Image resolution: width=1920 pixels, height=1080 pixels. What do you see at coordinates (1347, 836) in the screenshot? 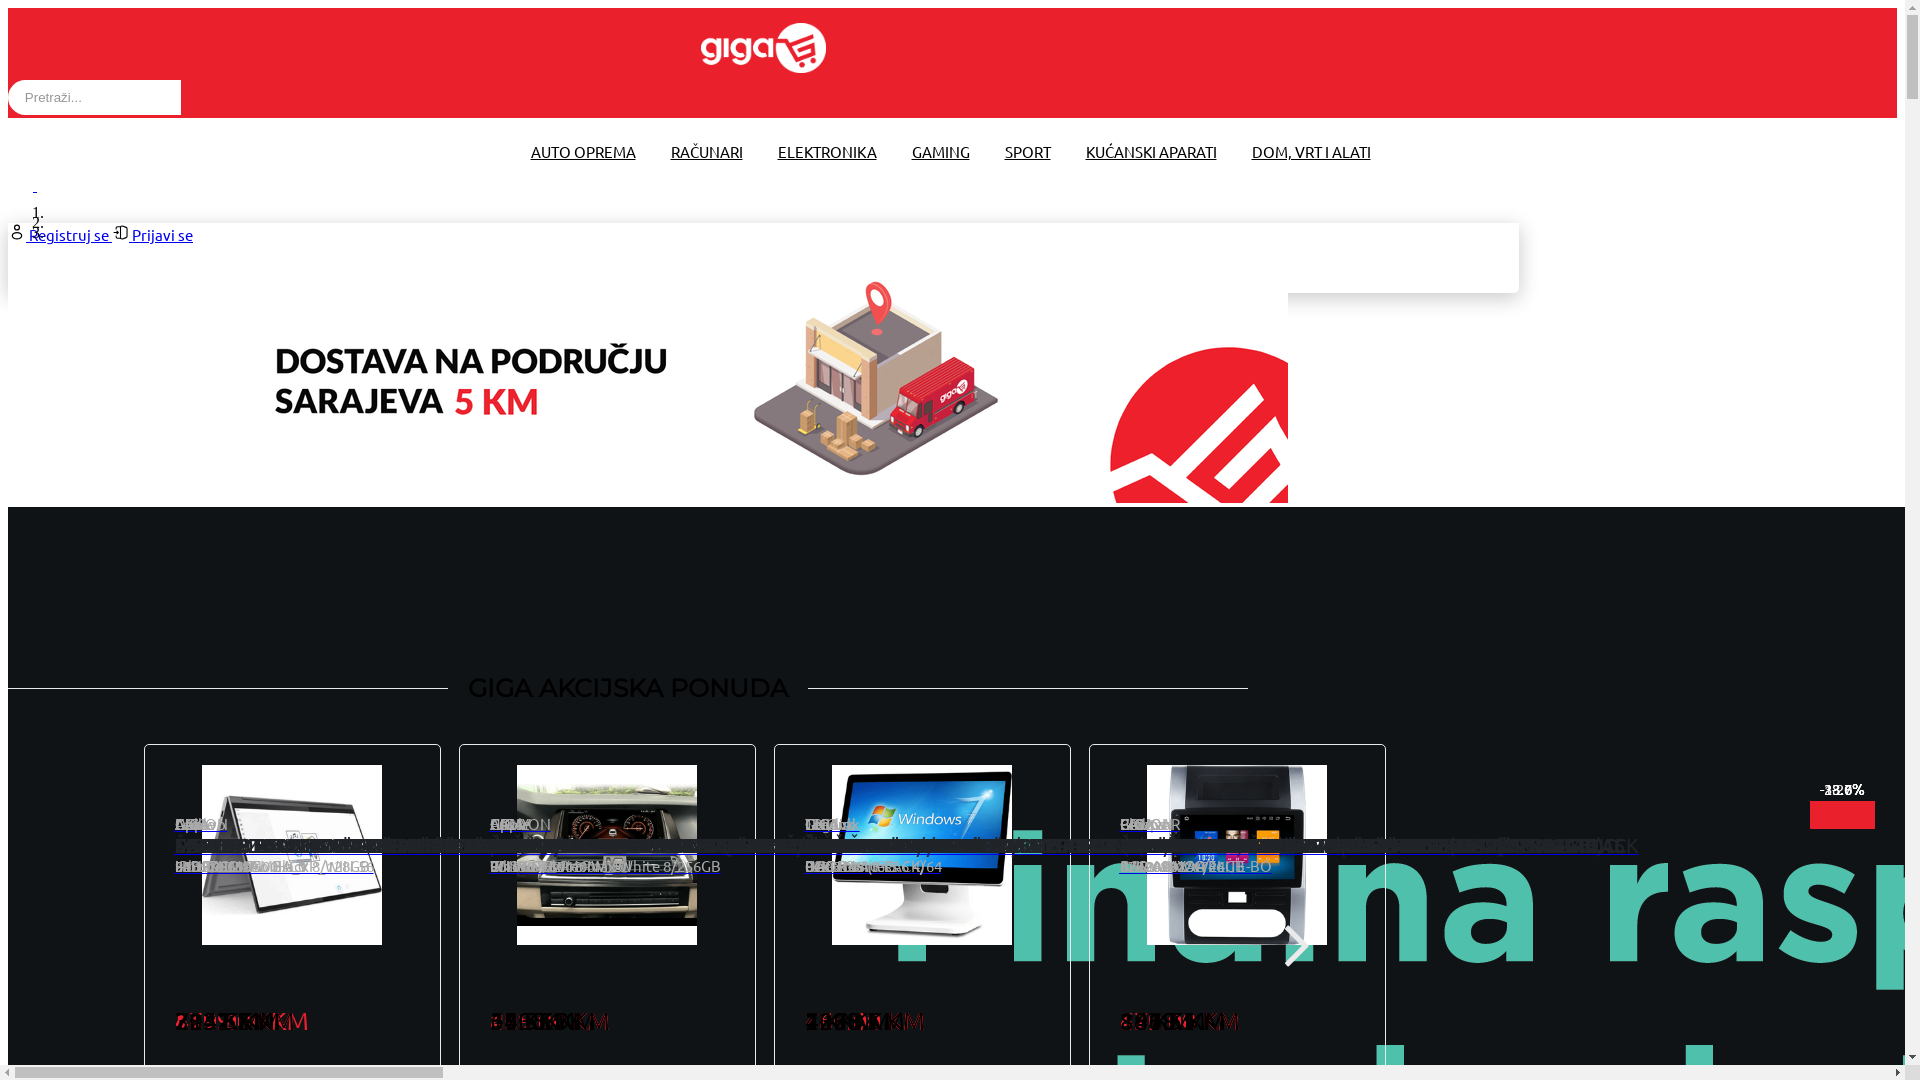
I see `GIGA
NISSAN X-TRAIL ANDROID 9" MULTIMEDIJA 2008+` at bounding box center [1347, 836].